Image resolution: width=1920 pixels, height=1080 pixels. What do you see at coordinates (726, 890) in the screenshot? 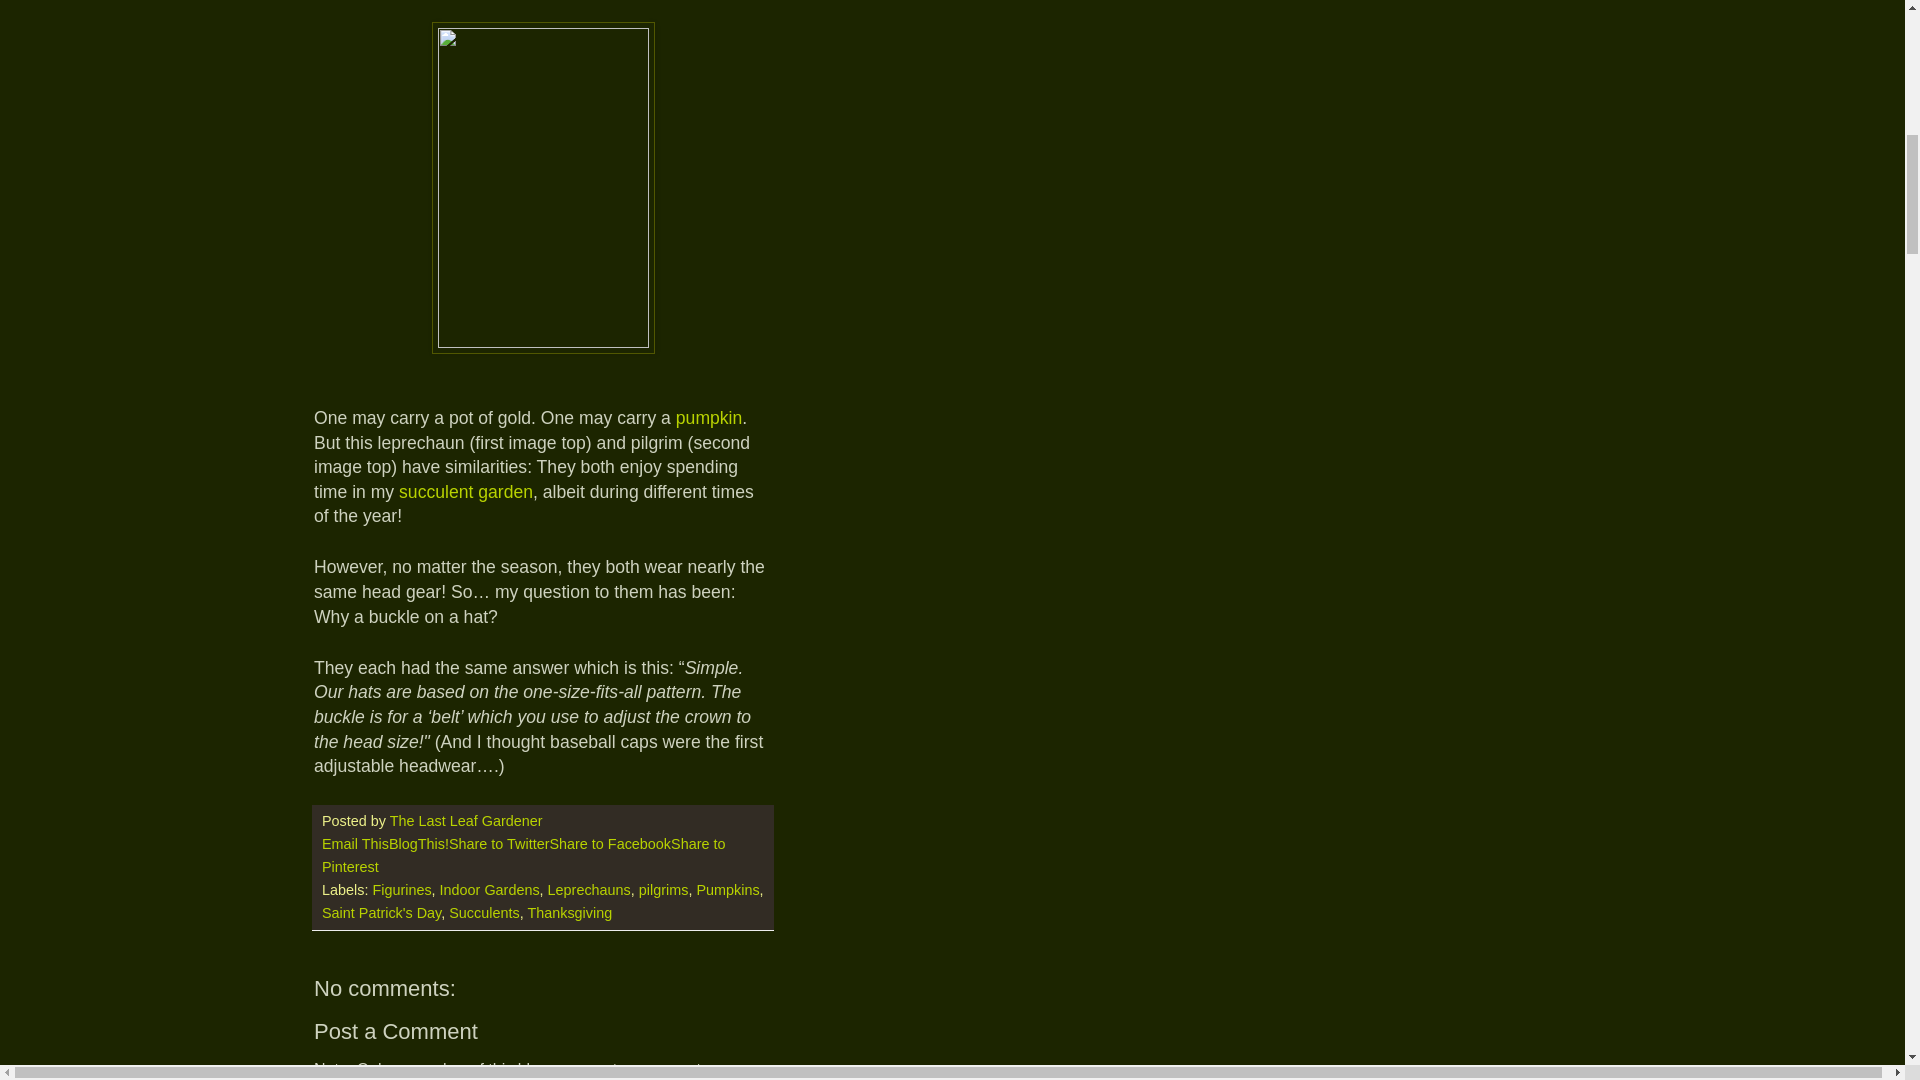
I see `Pumpkins` at bounding box center [726, 890].